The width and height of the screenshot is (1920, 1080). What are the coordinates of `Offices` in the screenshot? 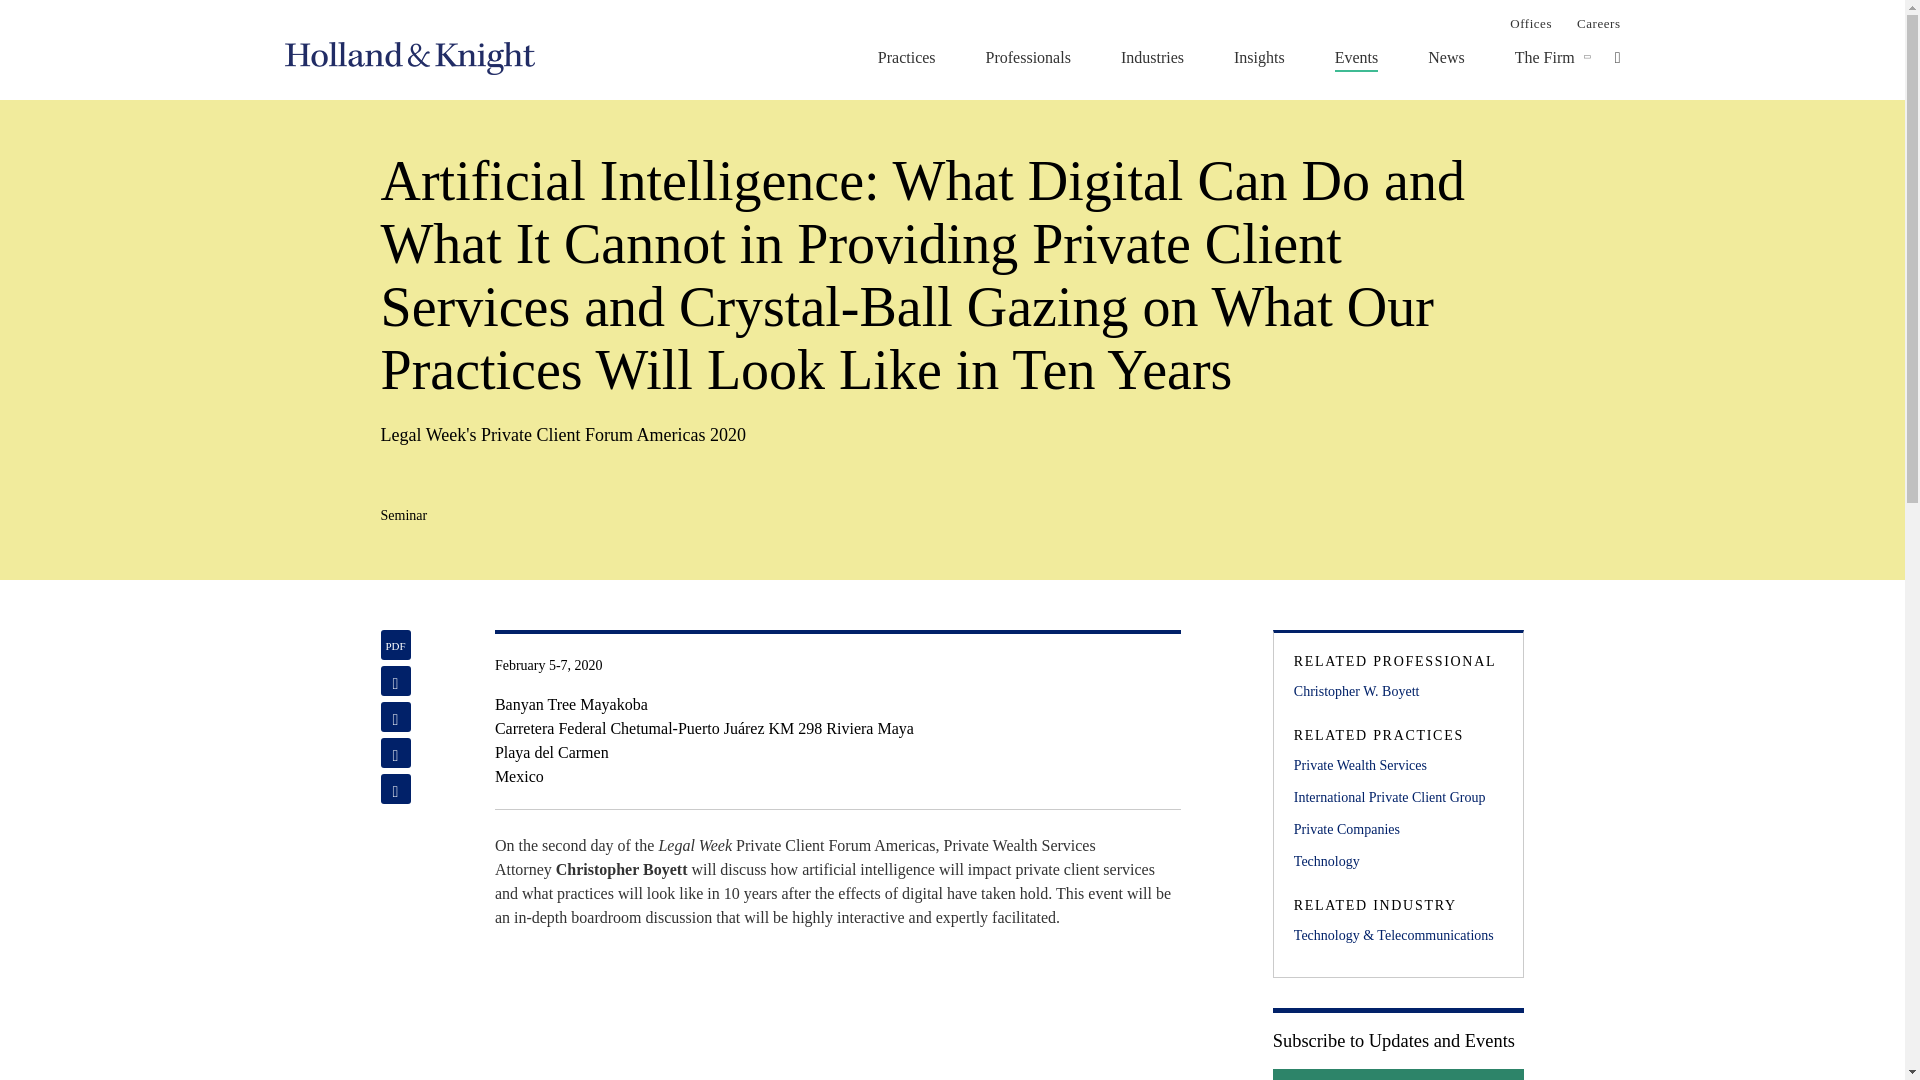 It's located at (1530, 22).